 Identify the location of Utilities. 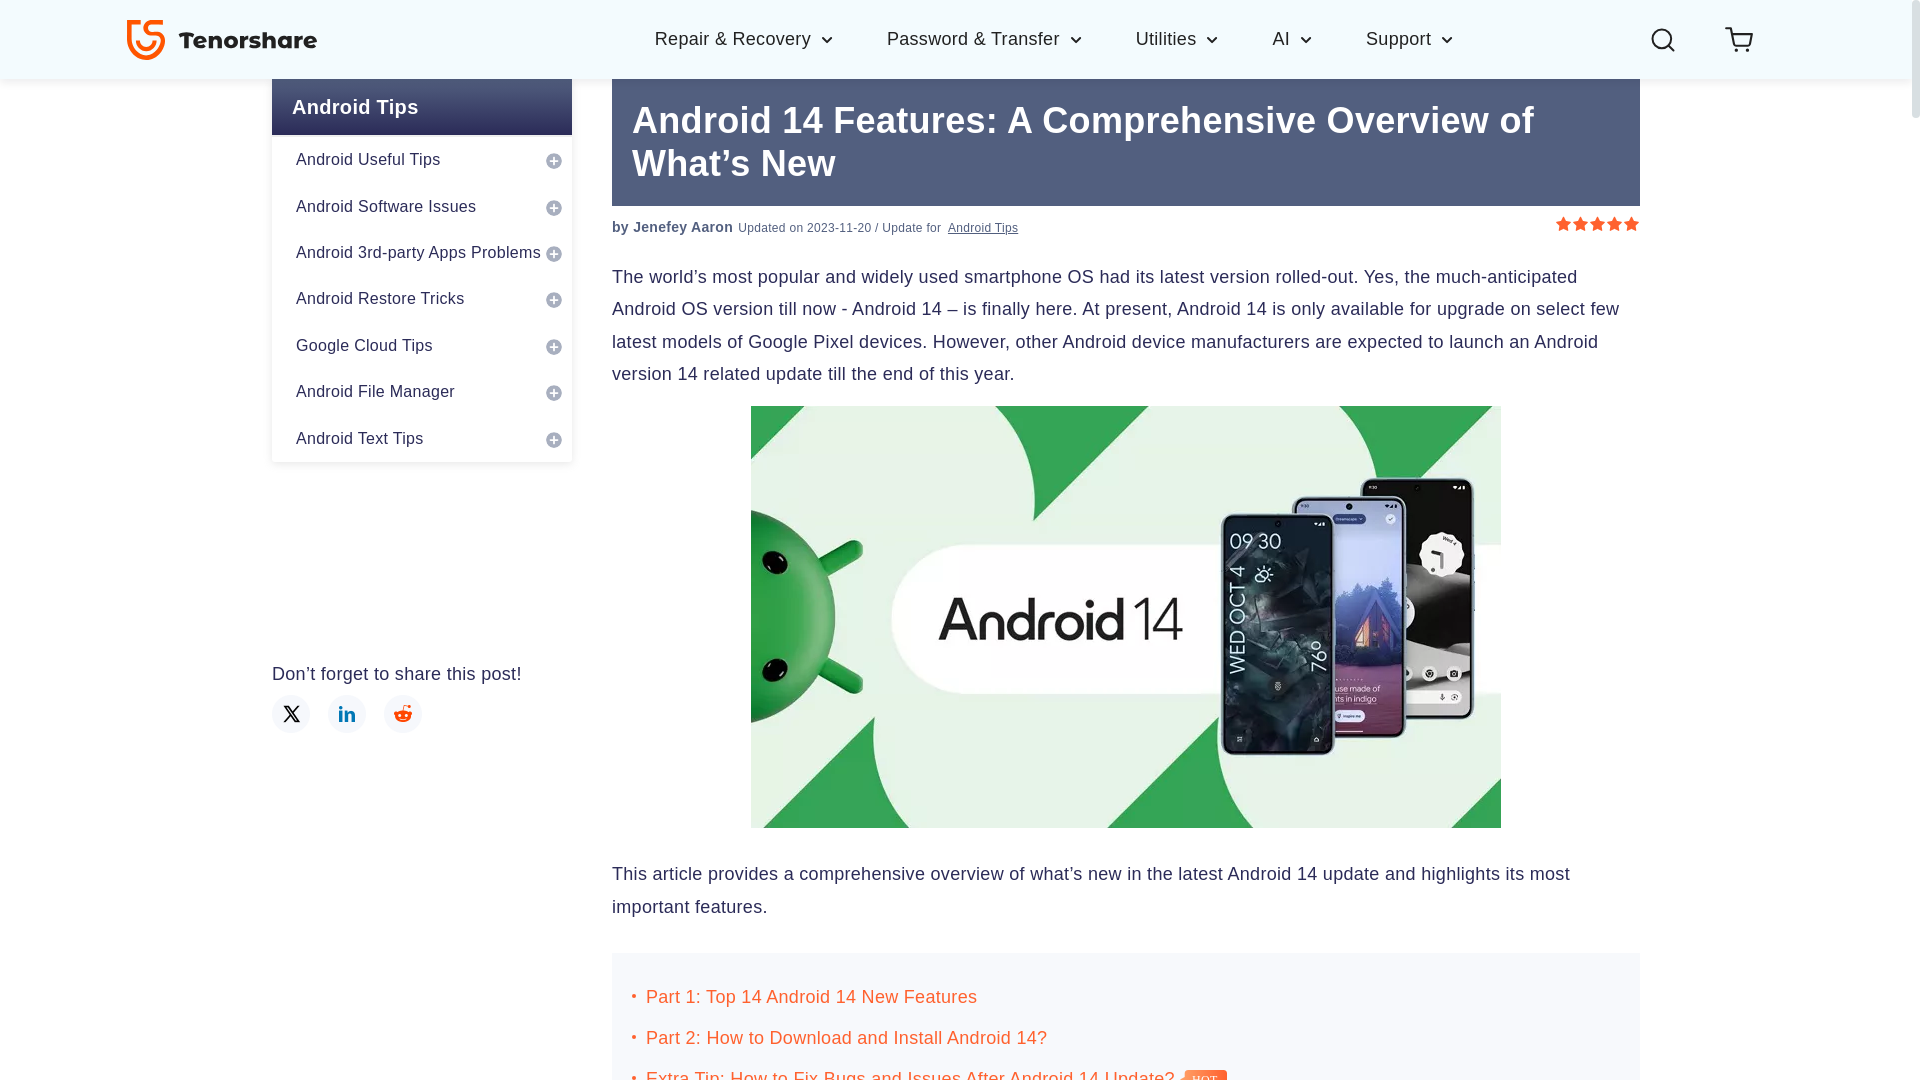
(1204, 38).